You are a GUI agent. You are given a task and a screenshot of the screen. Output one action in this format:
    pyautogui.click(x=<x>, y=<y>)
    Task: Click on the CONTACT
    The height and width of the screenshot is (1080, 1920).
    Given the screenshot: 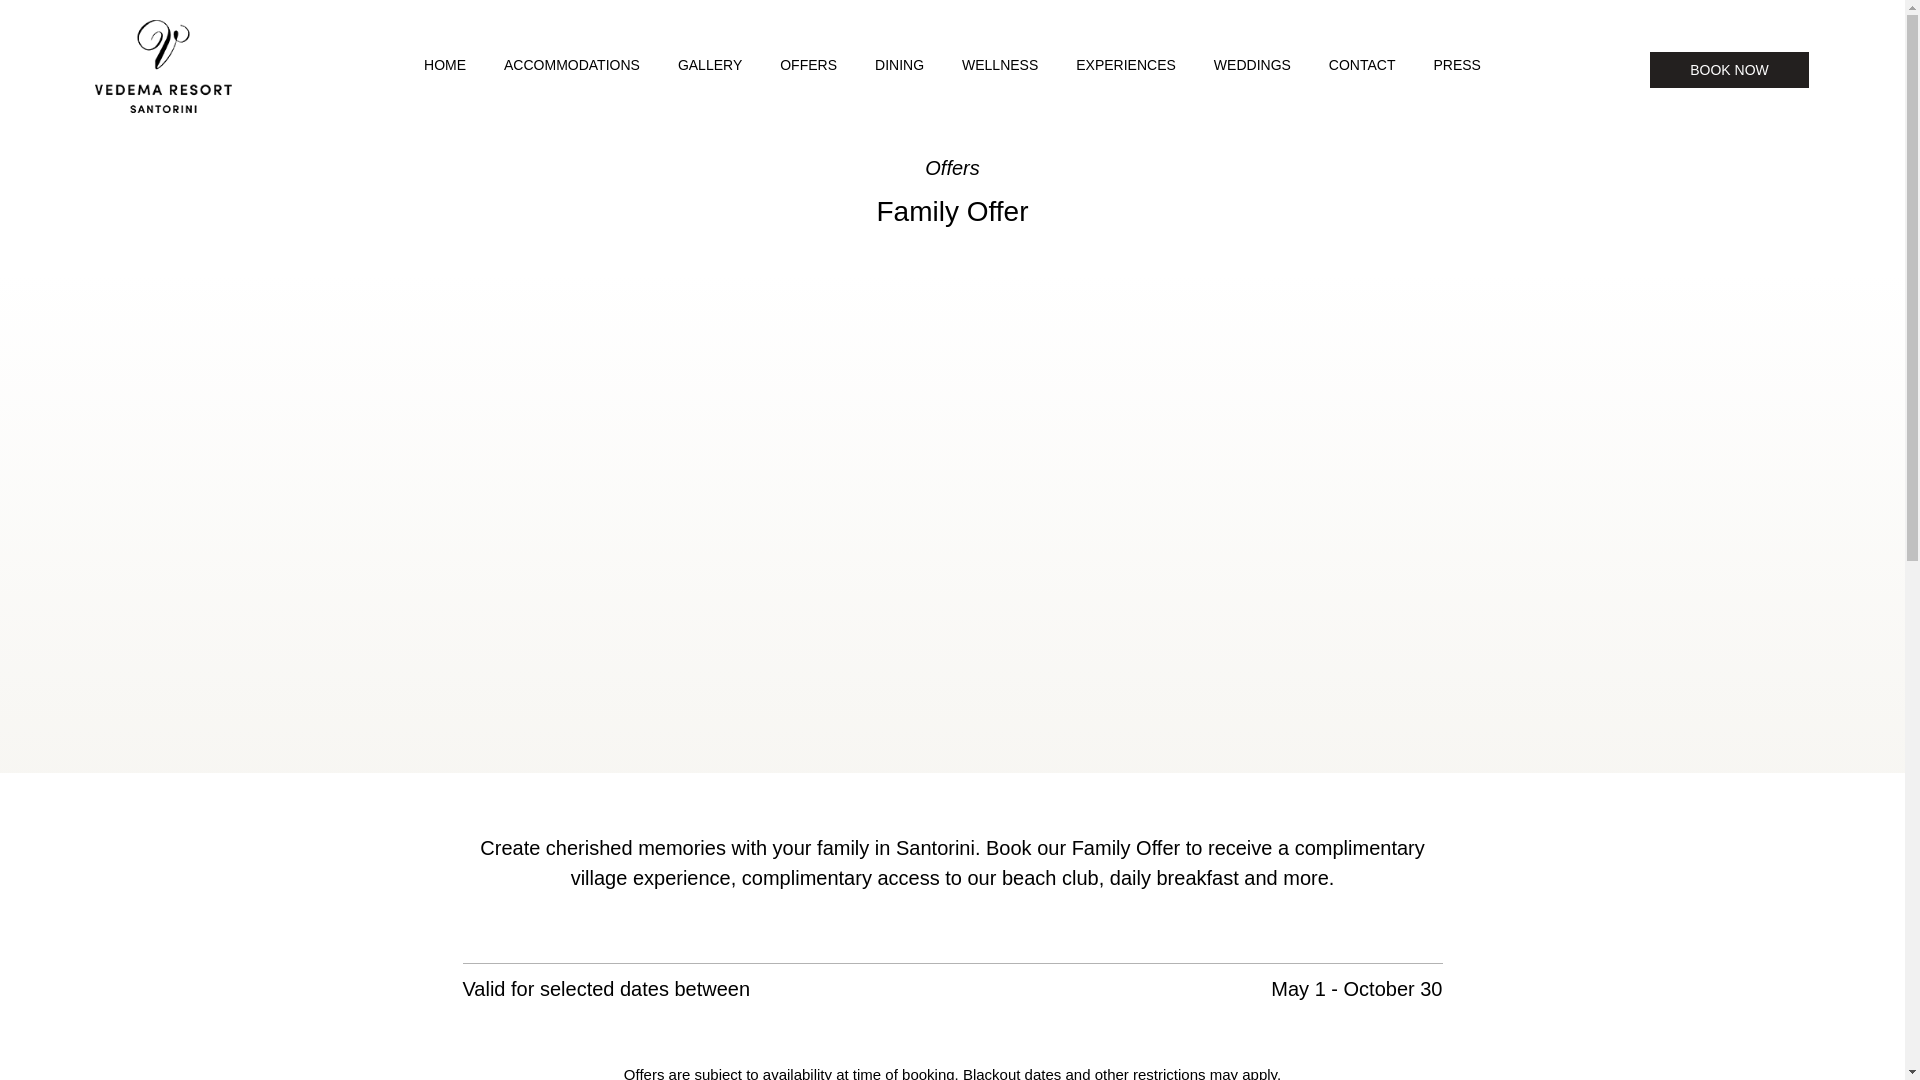 What is the action you would take?
    pyautogui.click(x=1362, y=64)
    